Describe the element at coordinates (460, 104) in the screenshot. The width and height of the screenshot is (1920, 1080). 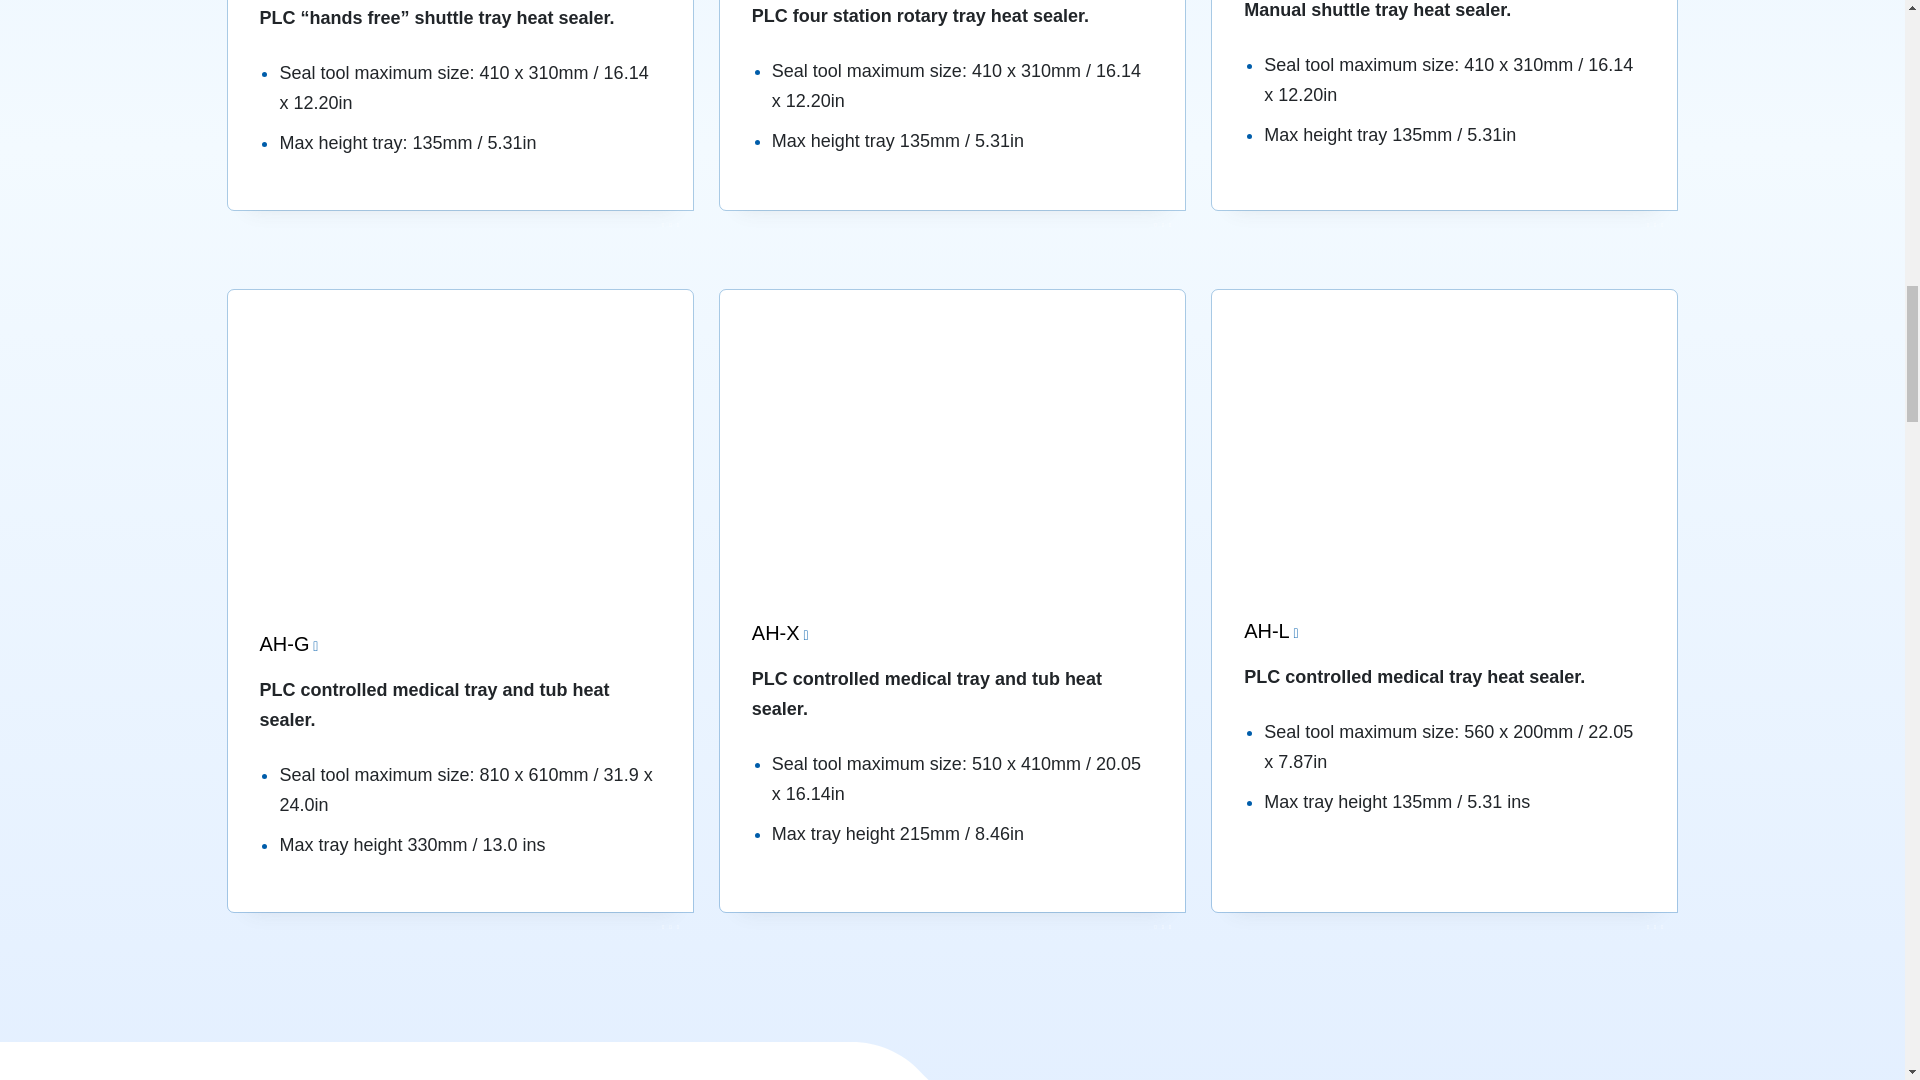
I see `NX-T1 Tray Sealer` at that location.